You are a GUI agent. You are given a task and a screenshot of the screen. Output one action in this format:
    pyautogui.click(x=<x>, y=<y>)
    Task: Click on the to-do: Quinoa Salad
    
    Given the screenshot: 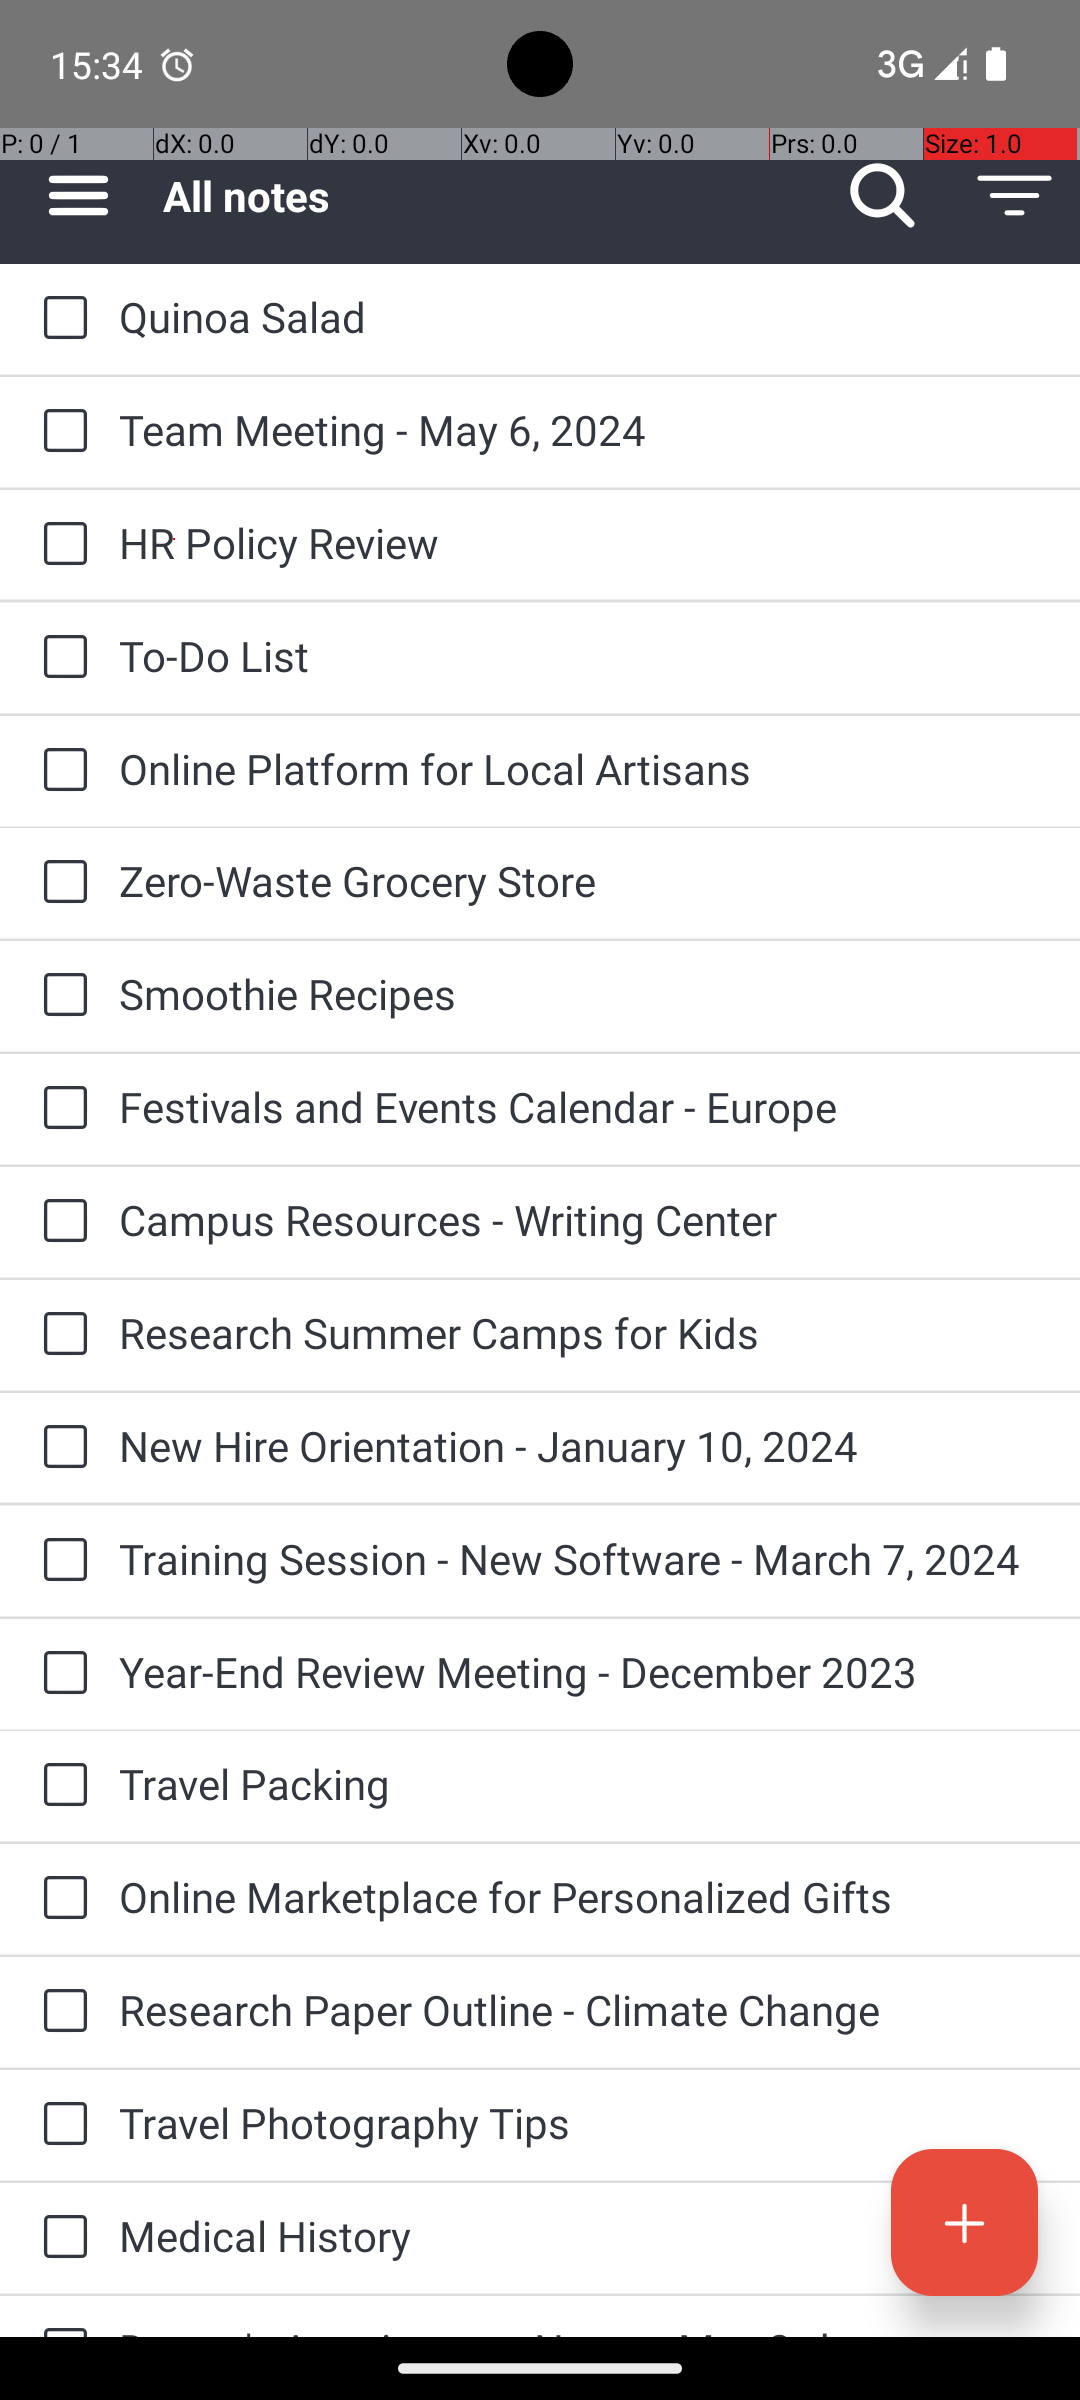 What is the action you would take?
    pyautogui.click(x=60, y=319)
    